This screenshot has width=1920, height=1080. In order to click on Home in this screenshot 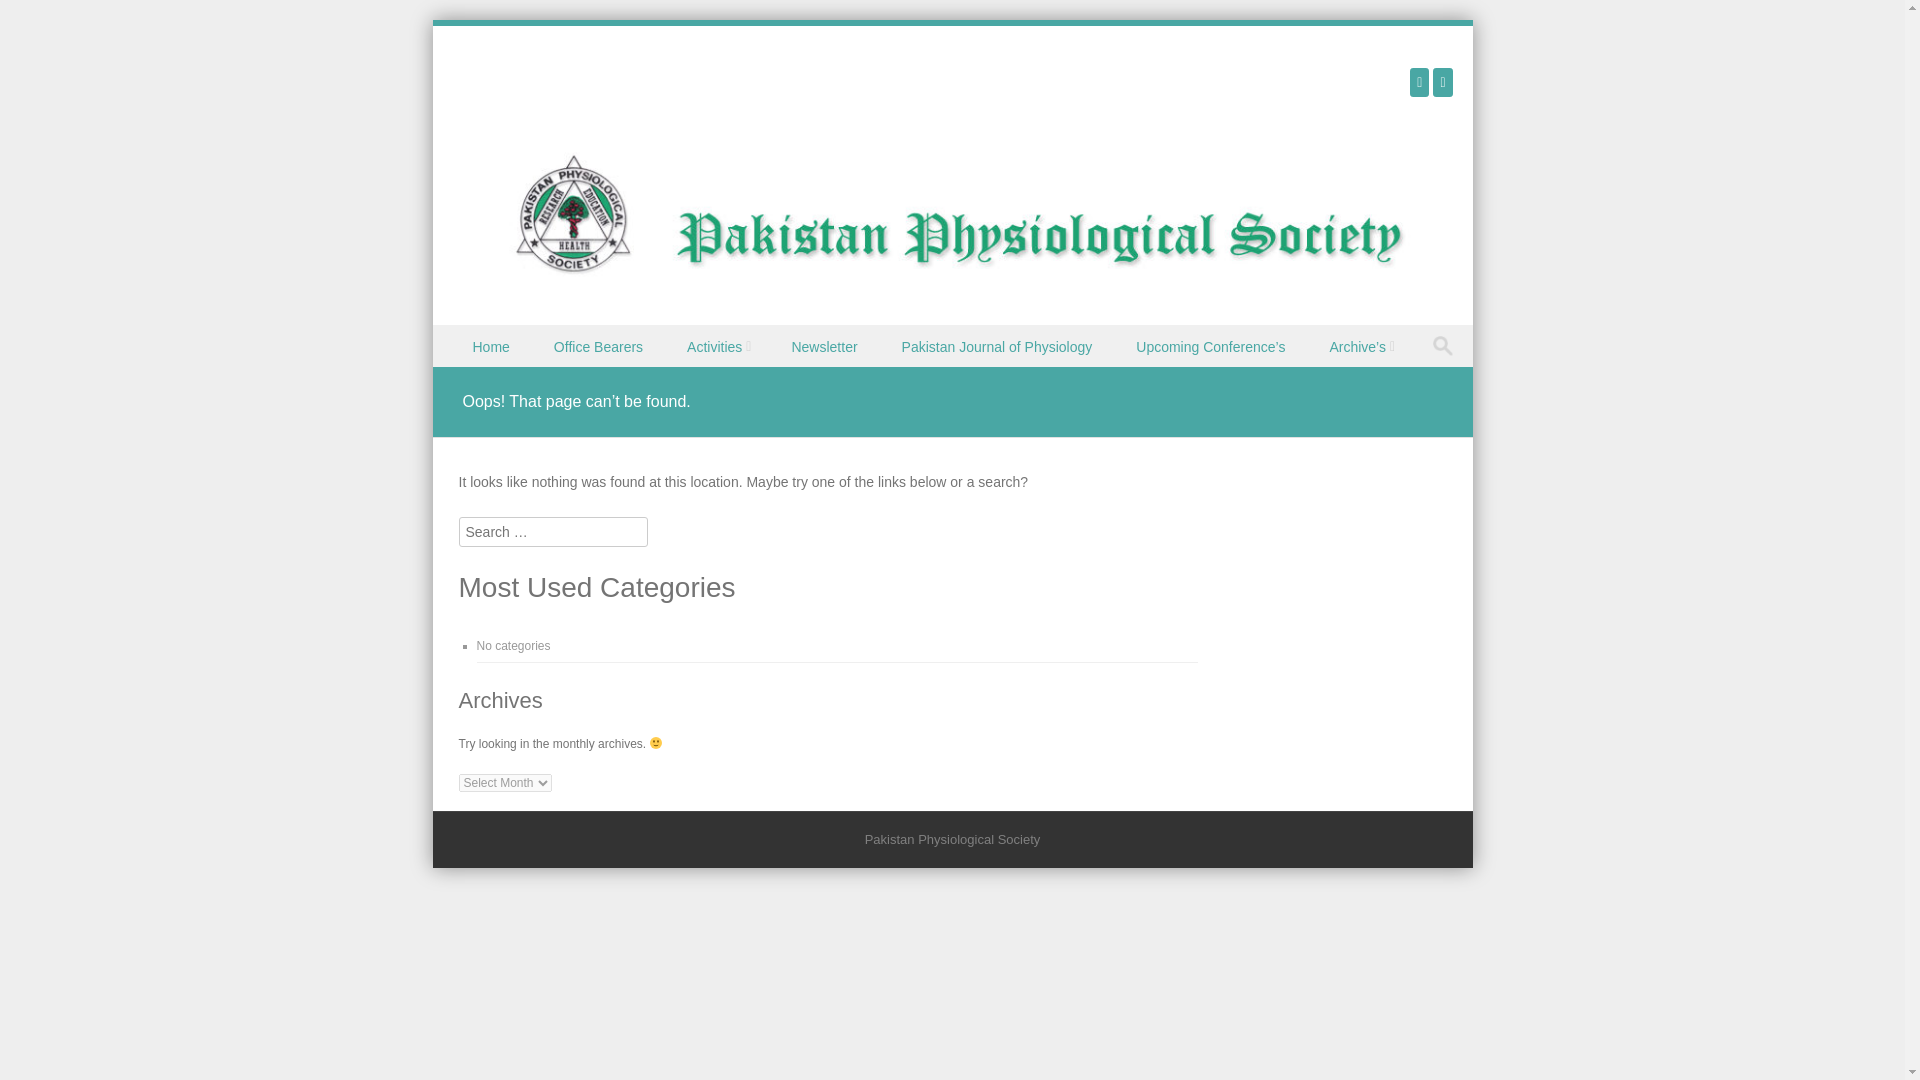, I will do `click(492, 346)`.